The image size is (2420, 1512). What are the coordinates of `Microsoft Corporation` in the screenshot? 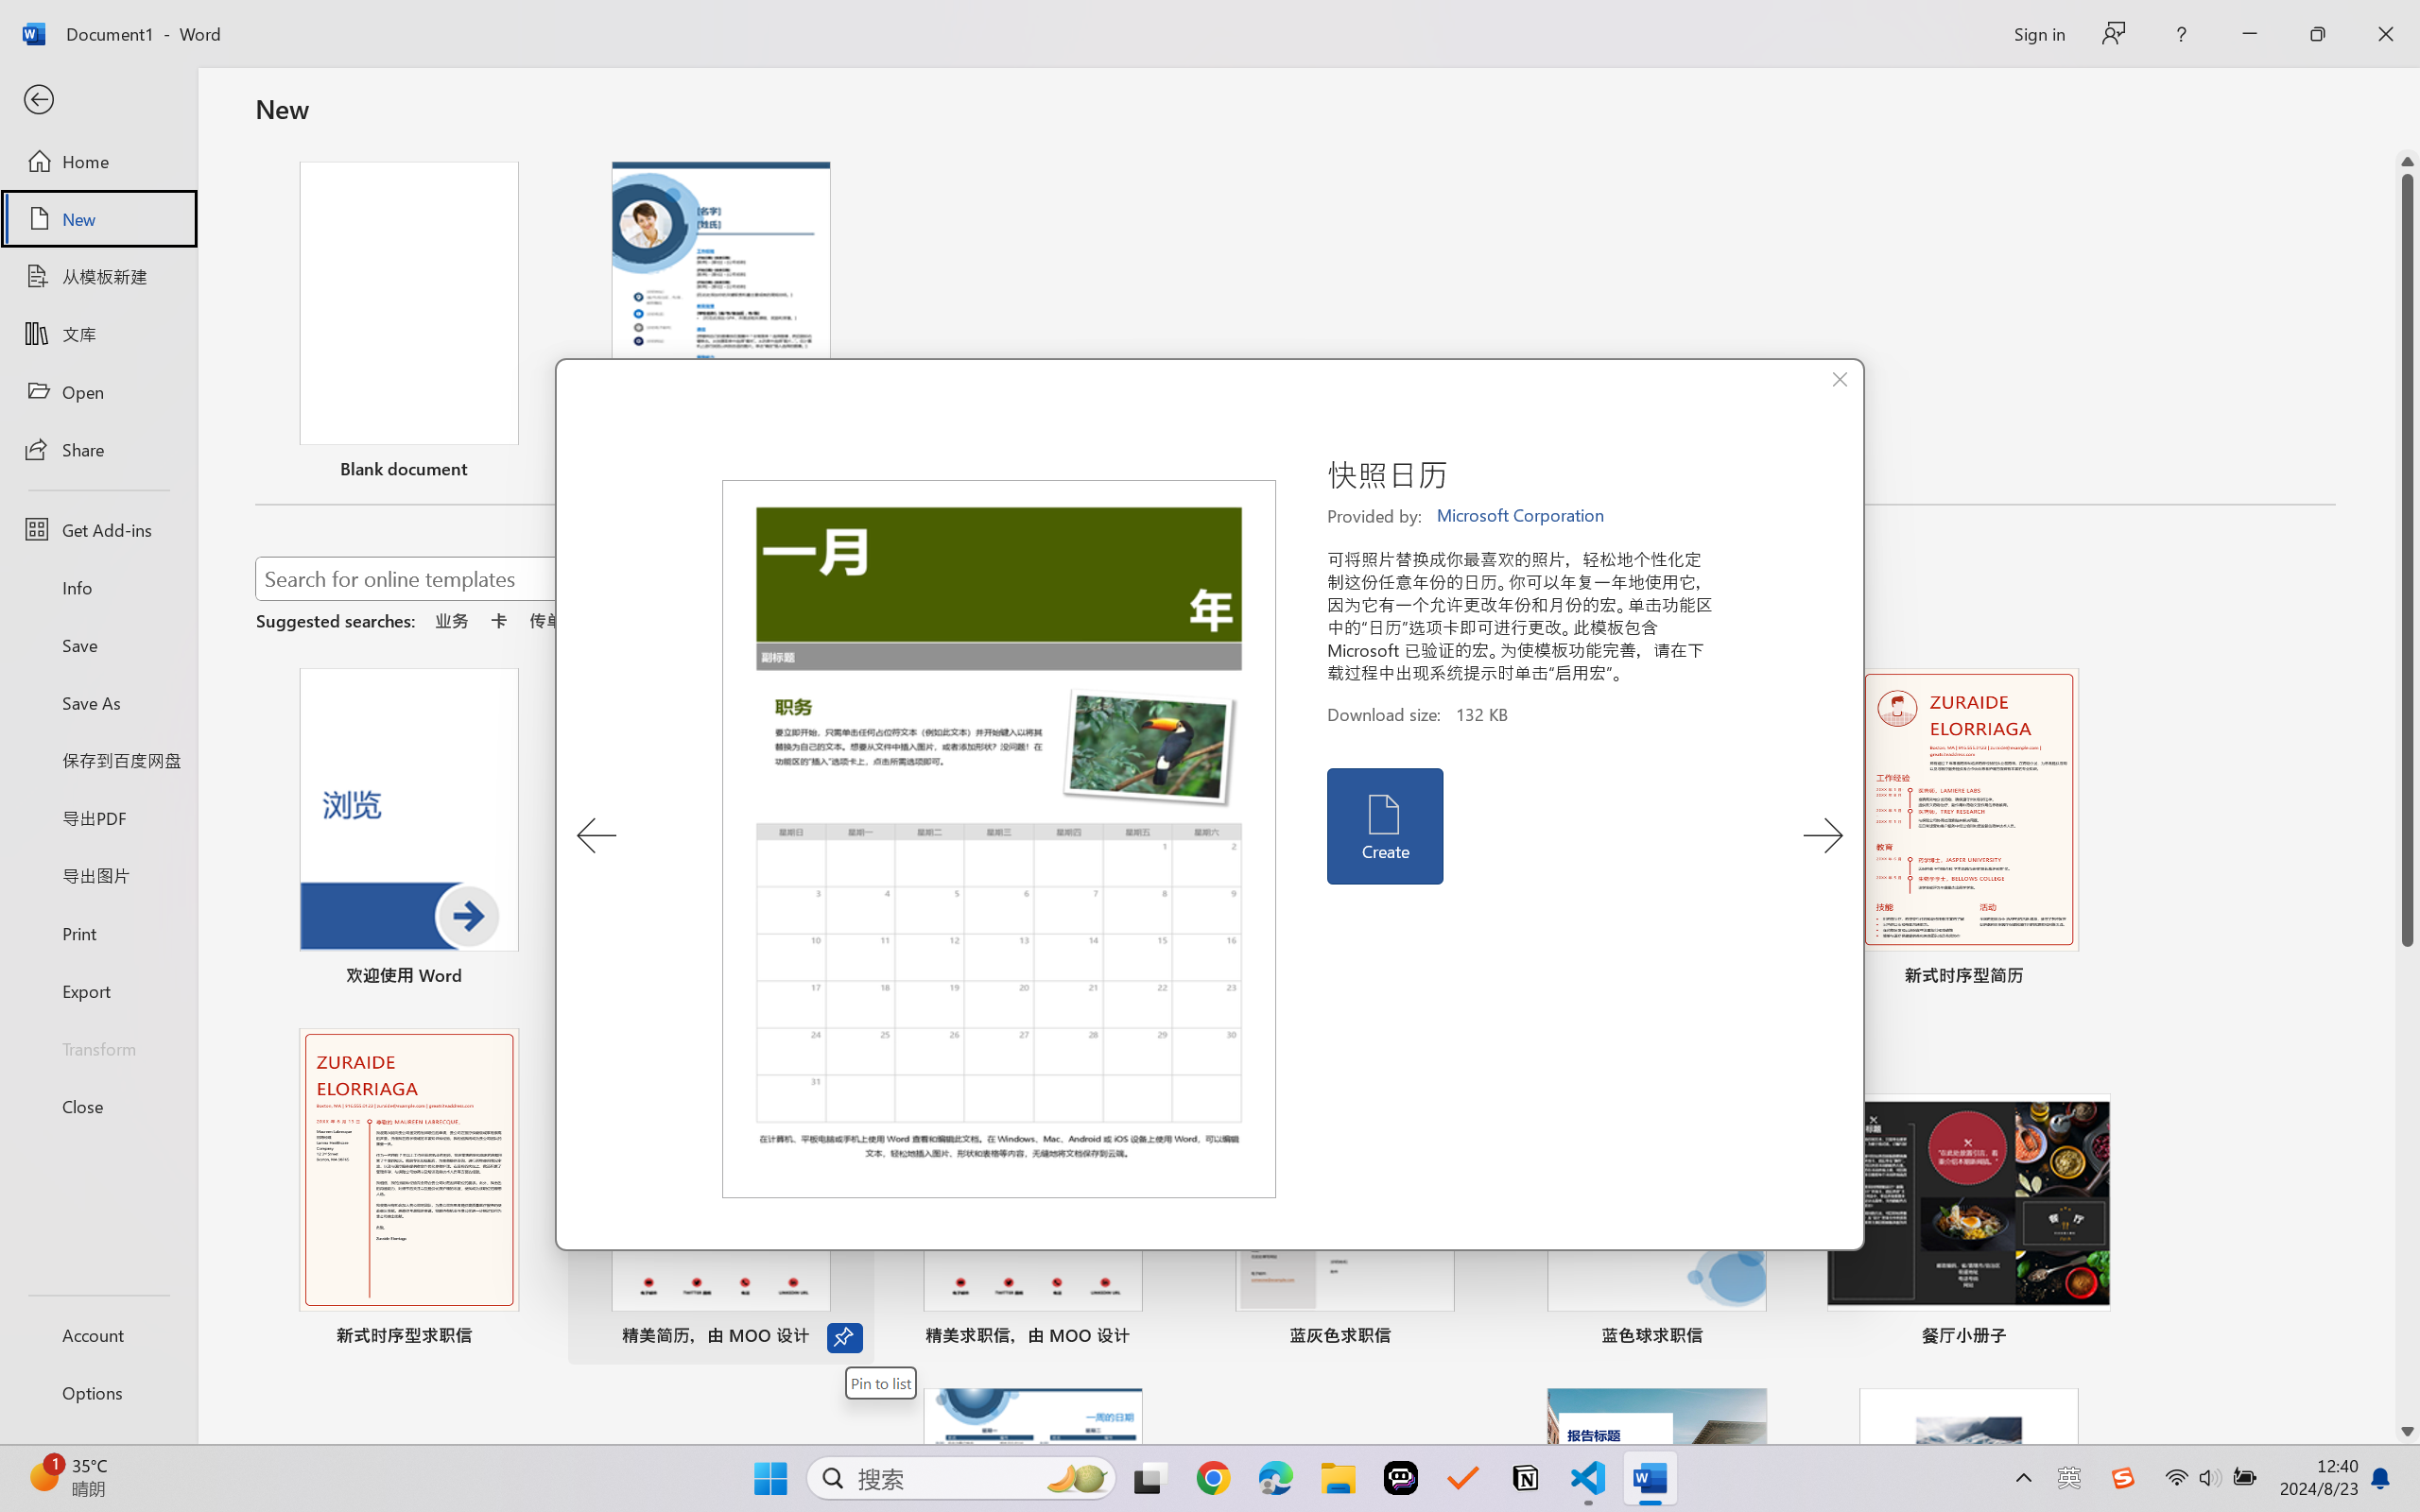 It's located at (1522, 516).